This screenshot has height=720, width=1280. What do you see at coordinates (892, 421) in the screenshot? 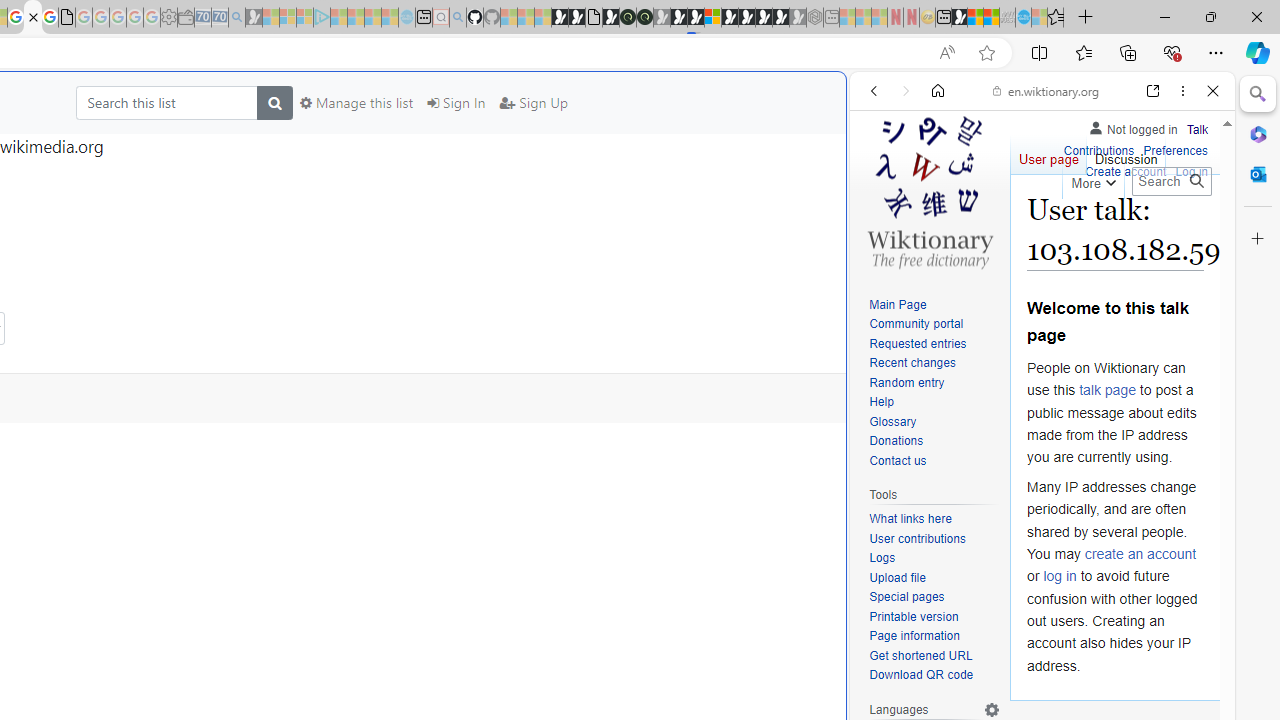
I see `Glossary` at bounding box center [892, 421].